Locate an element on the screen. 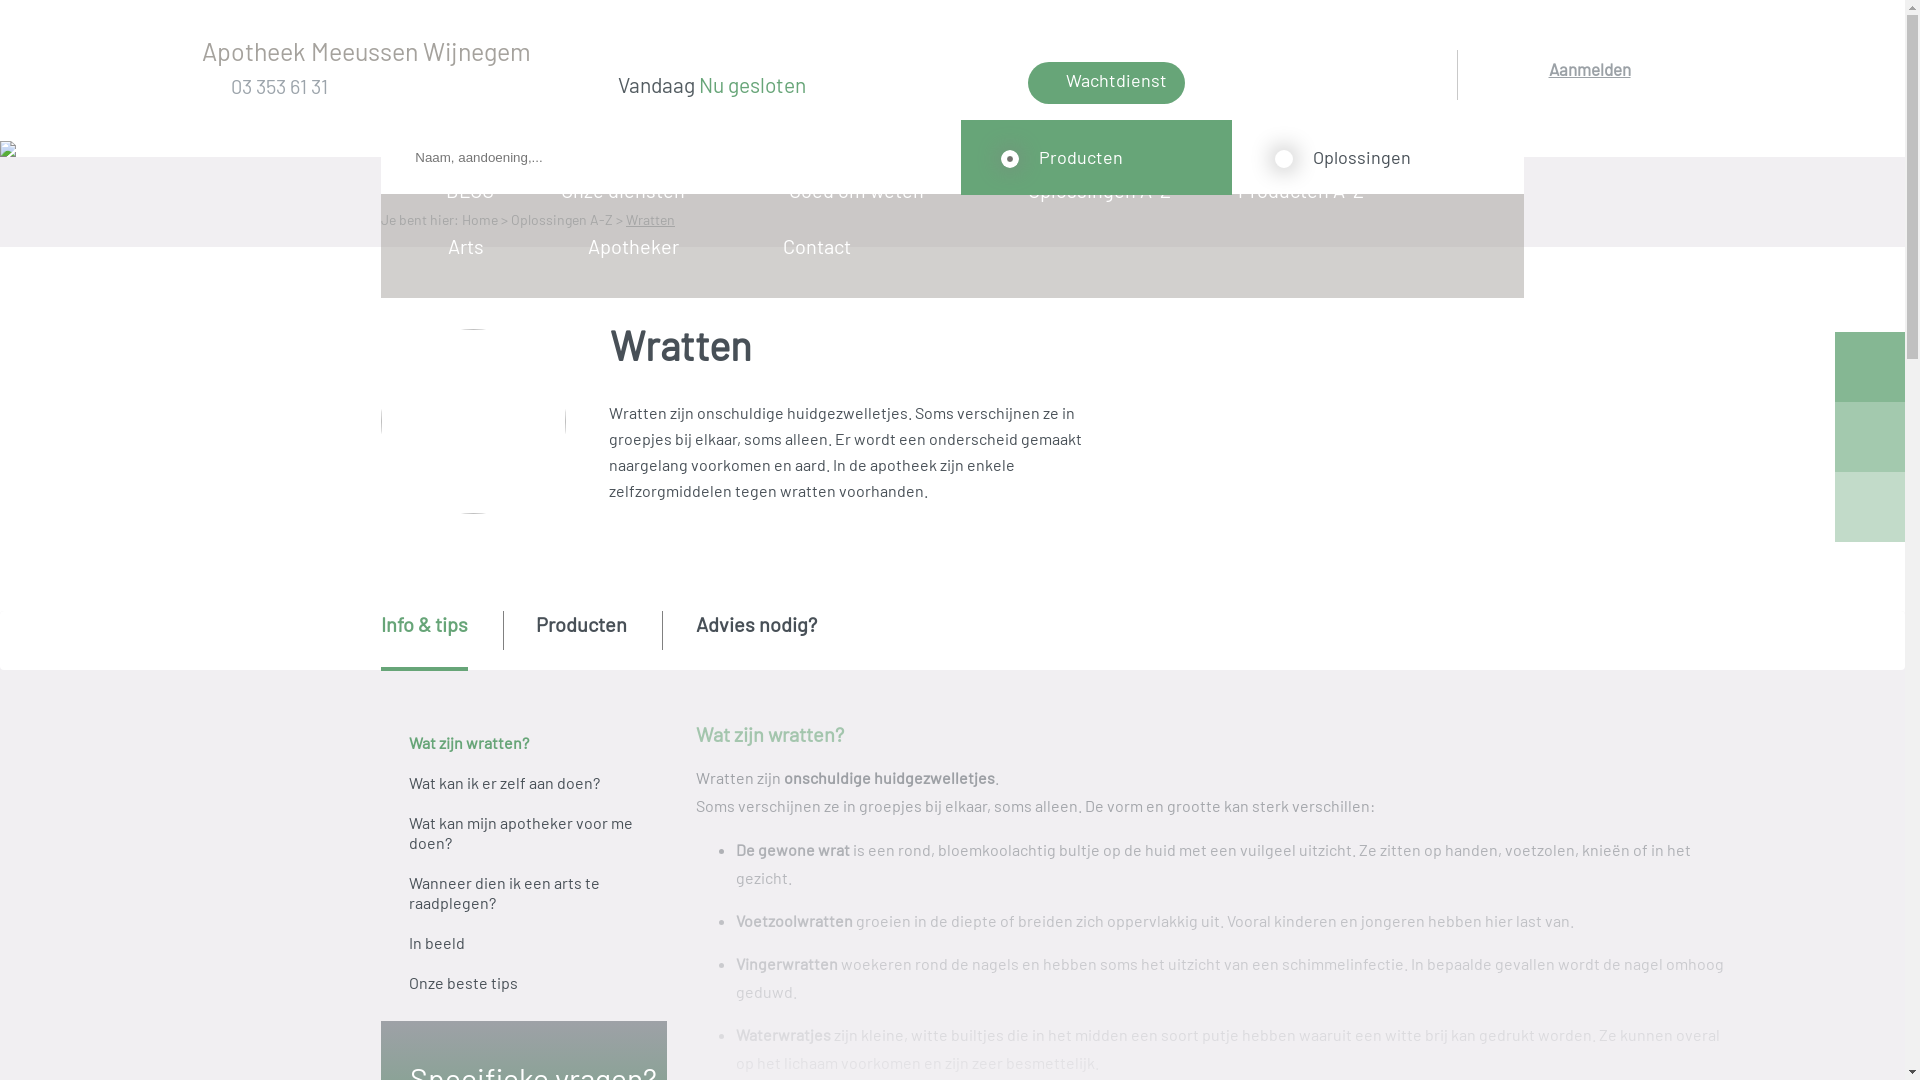 The width and height of the screenshot is (1920, 1080). Apotheker is located at coordinates (640, 246).